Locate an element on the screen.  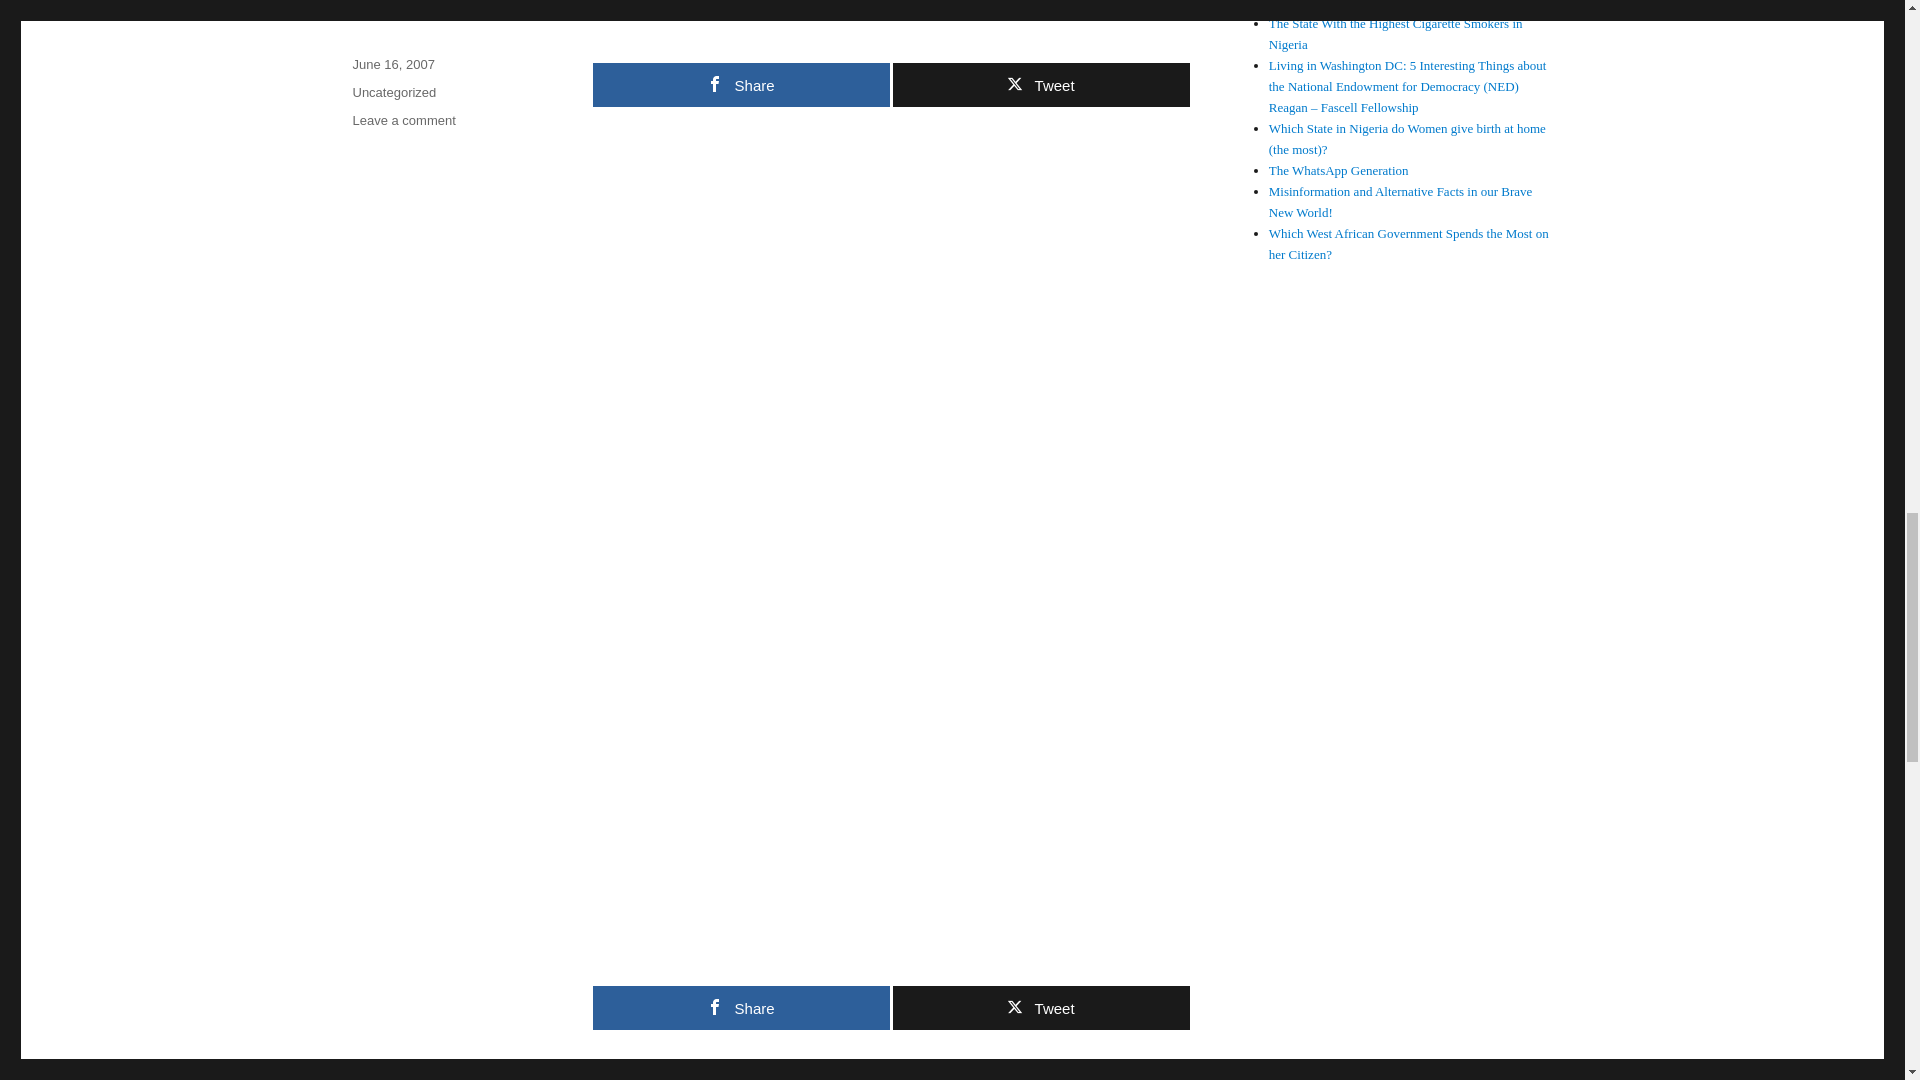
Tweet is located at coordinates (1040, 84).